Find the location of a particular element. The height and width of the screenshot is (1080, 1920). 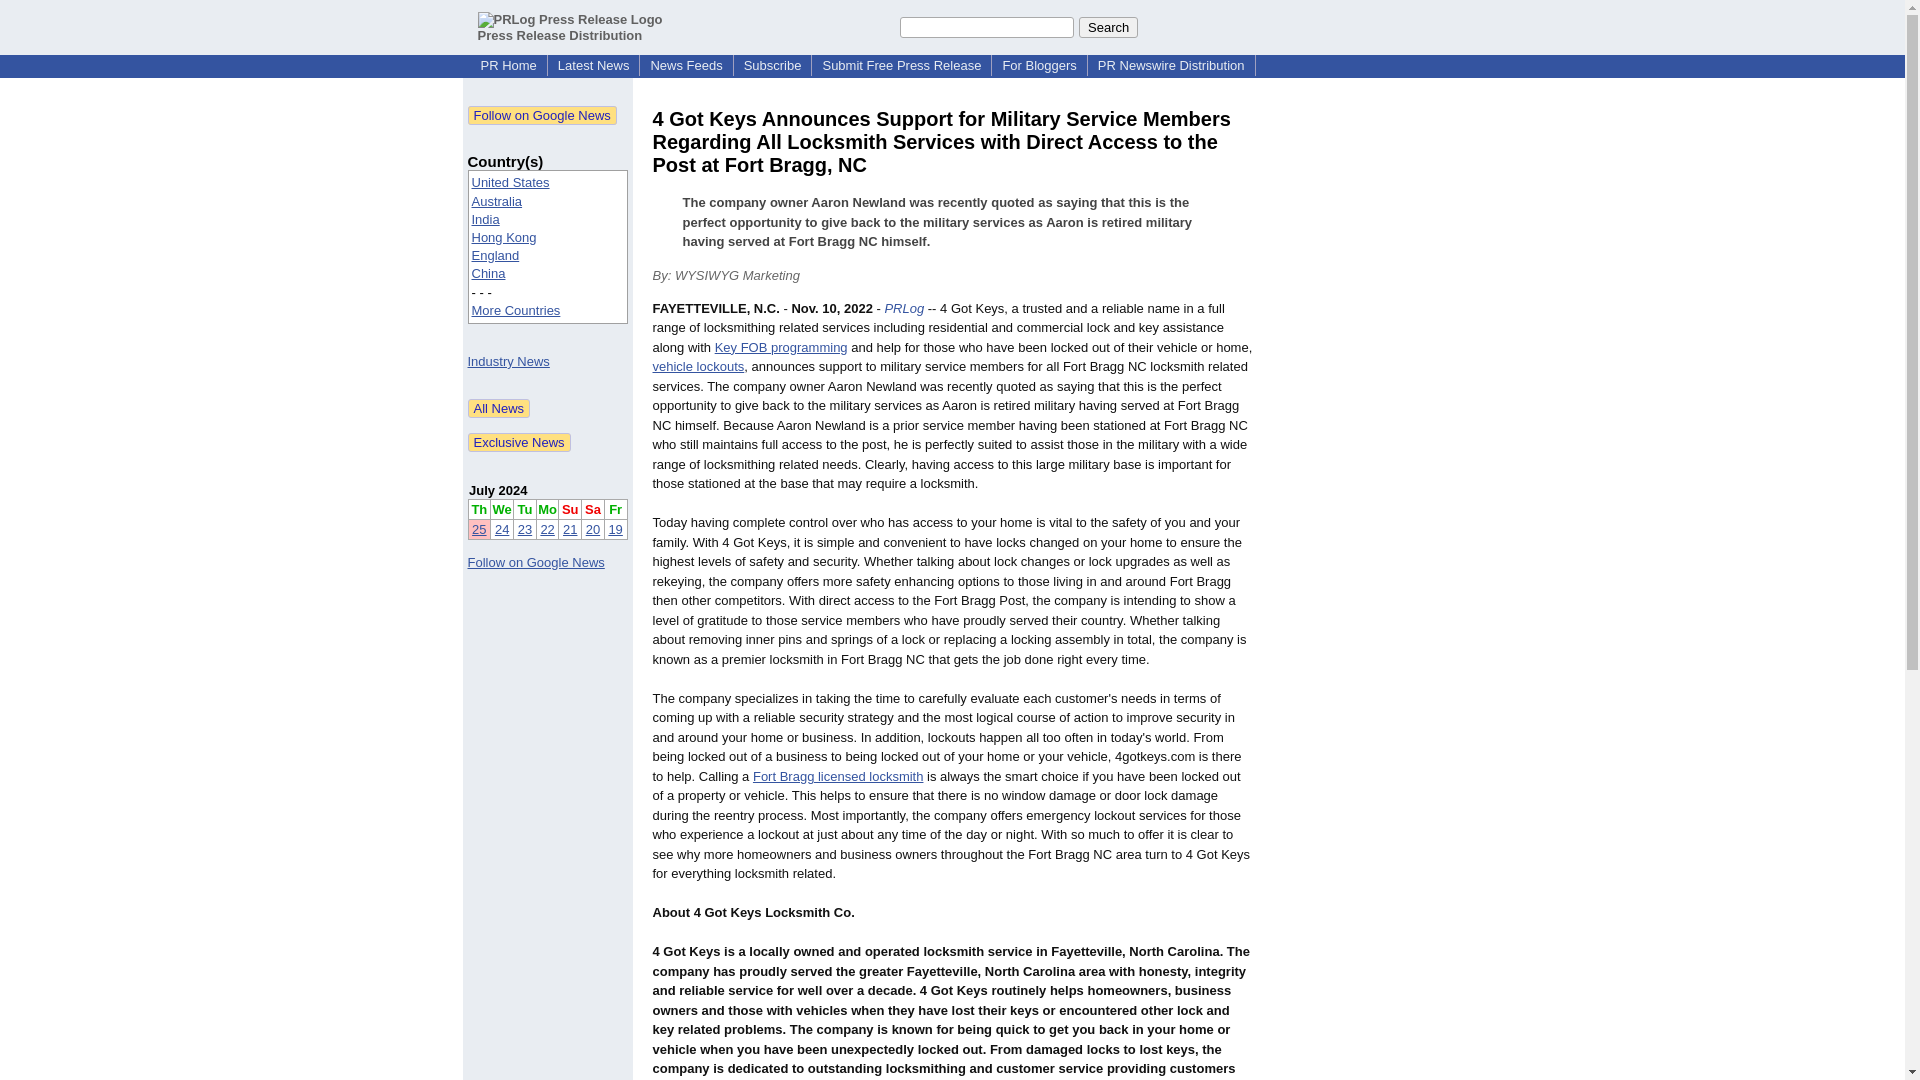

22 is located at coordinates (546, 528).